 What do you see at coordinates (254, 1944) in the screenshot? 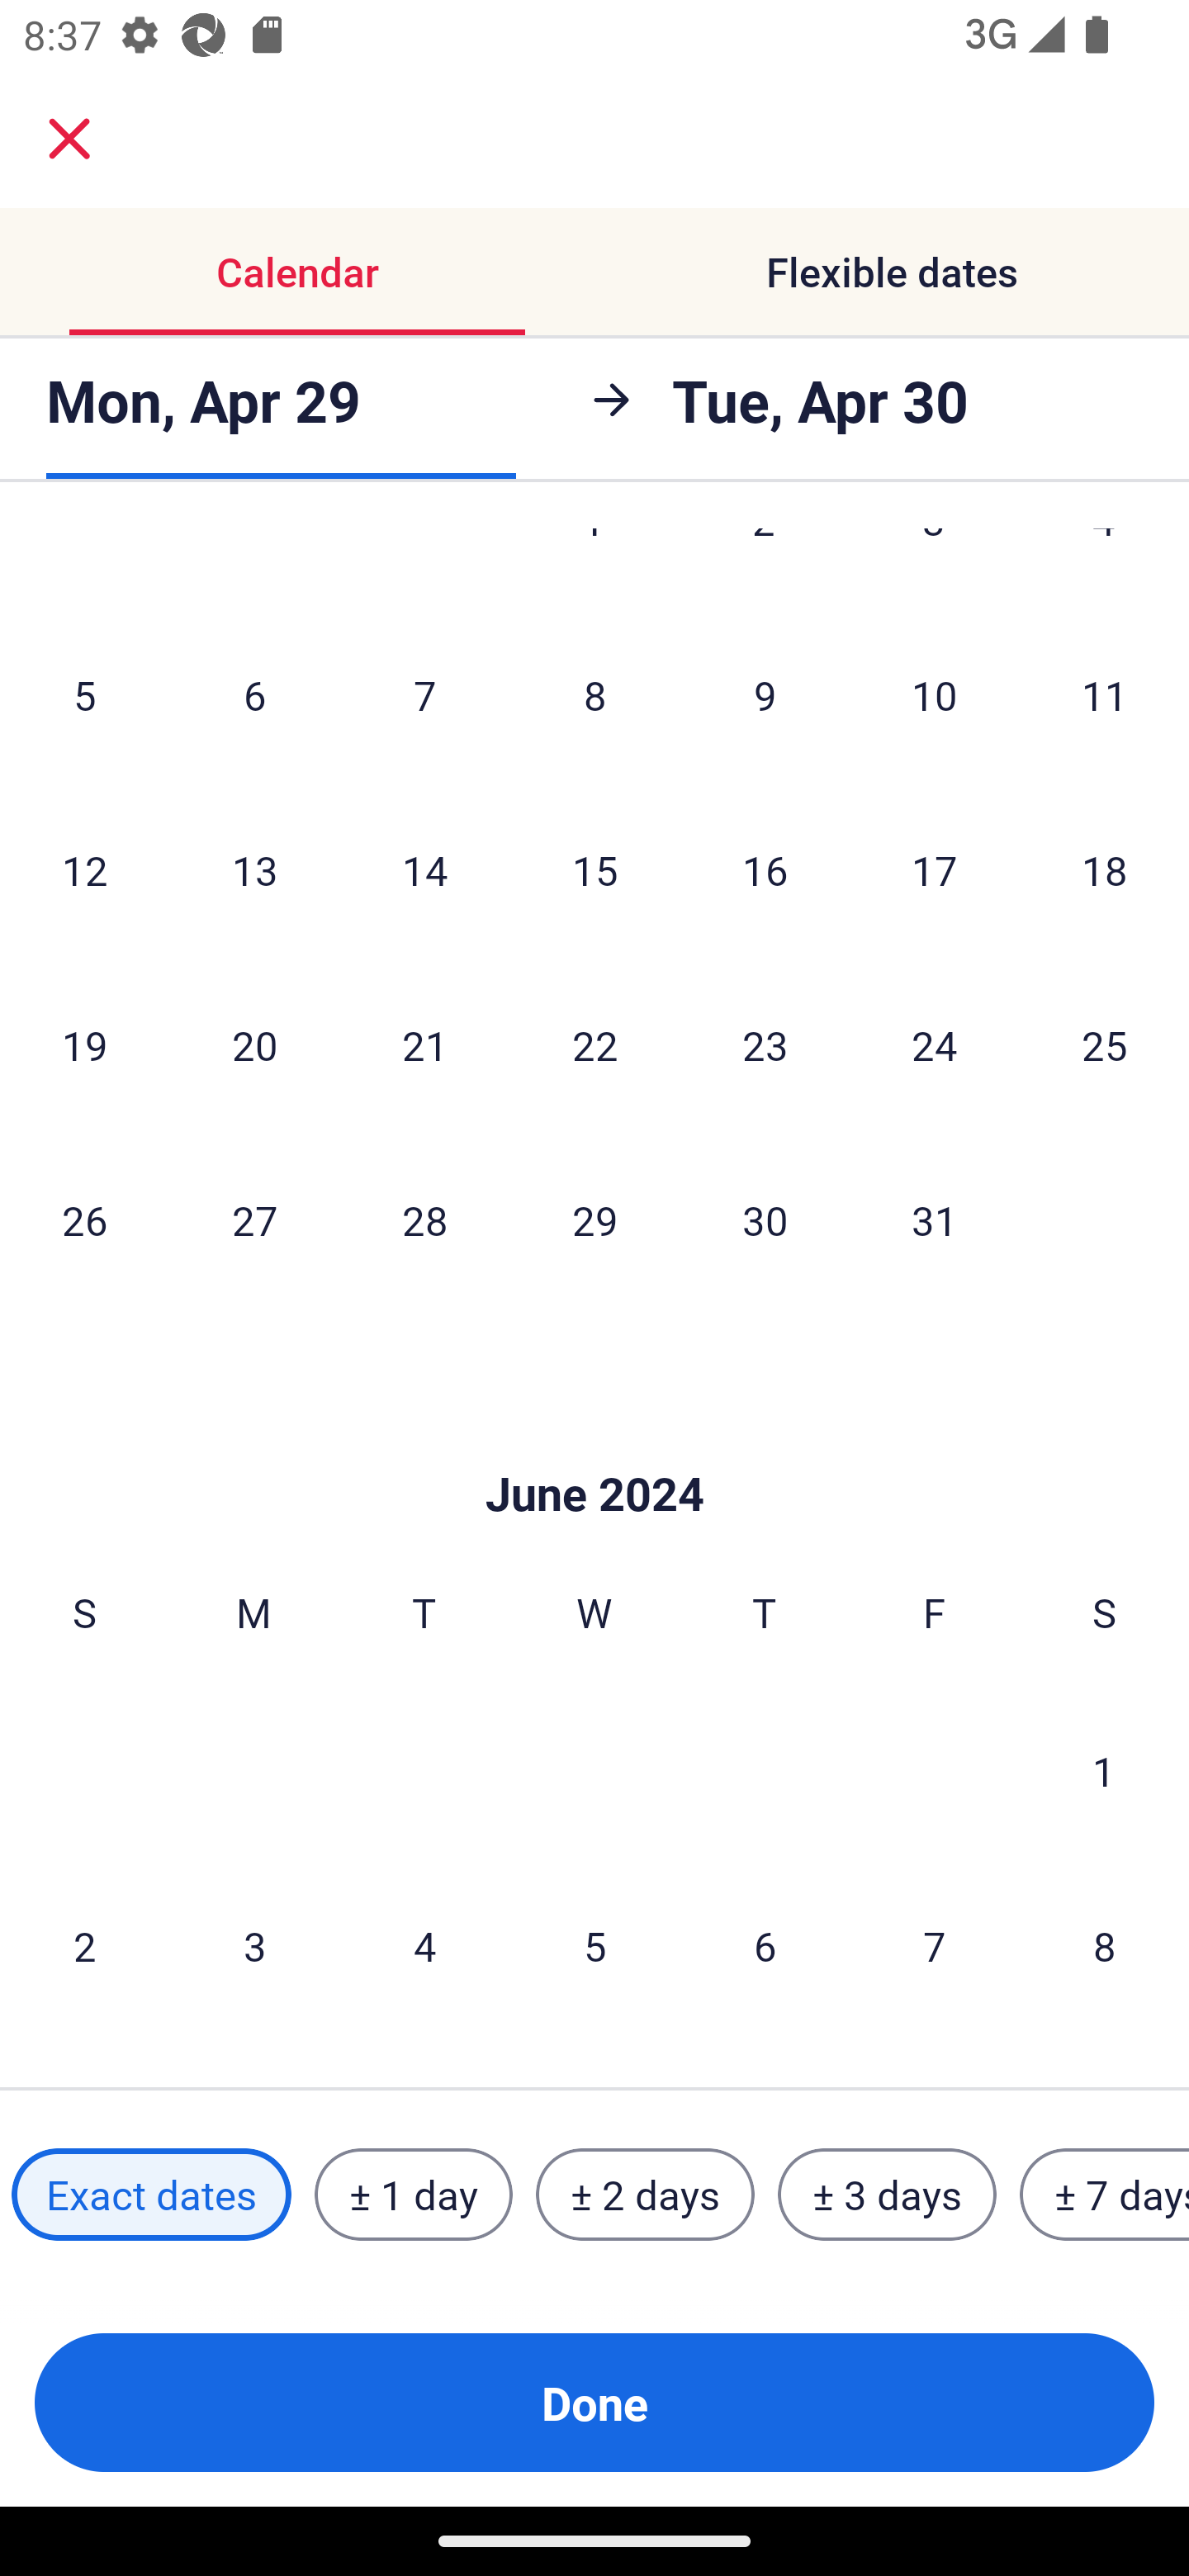
I see `3 Monday, June 3, 2024` at bounding box center [254, 1944].